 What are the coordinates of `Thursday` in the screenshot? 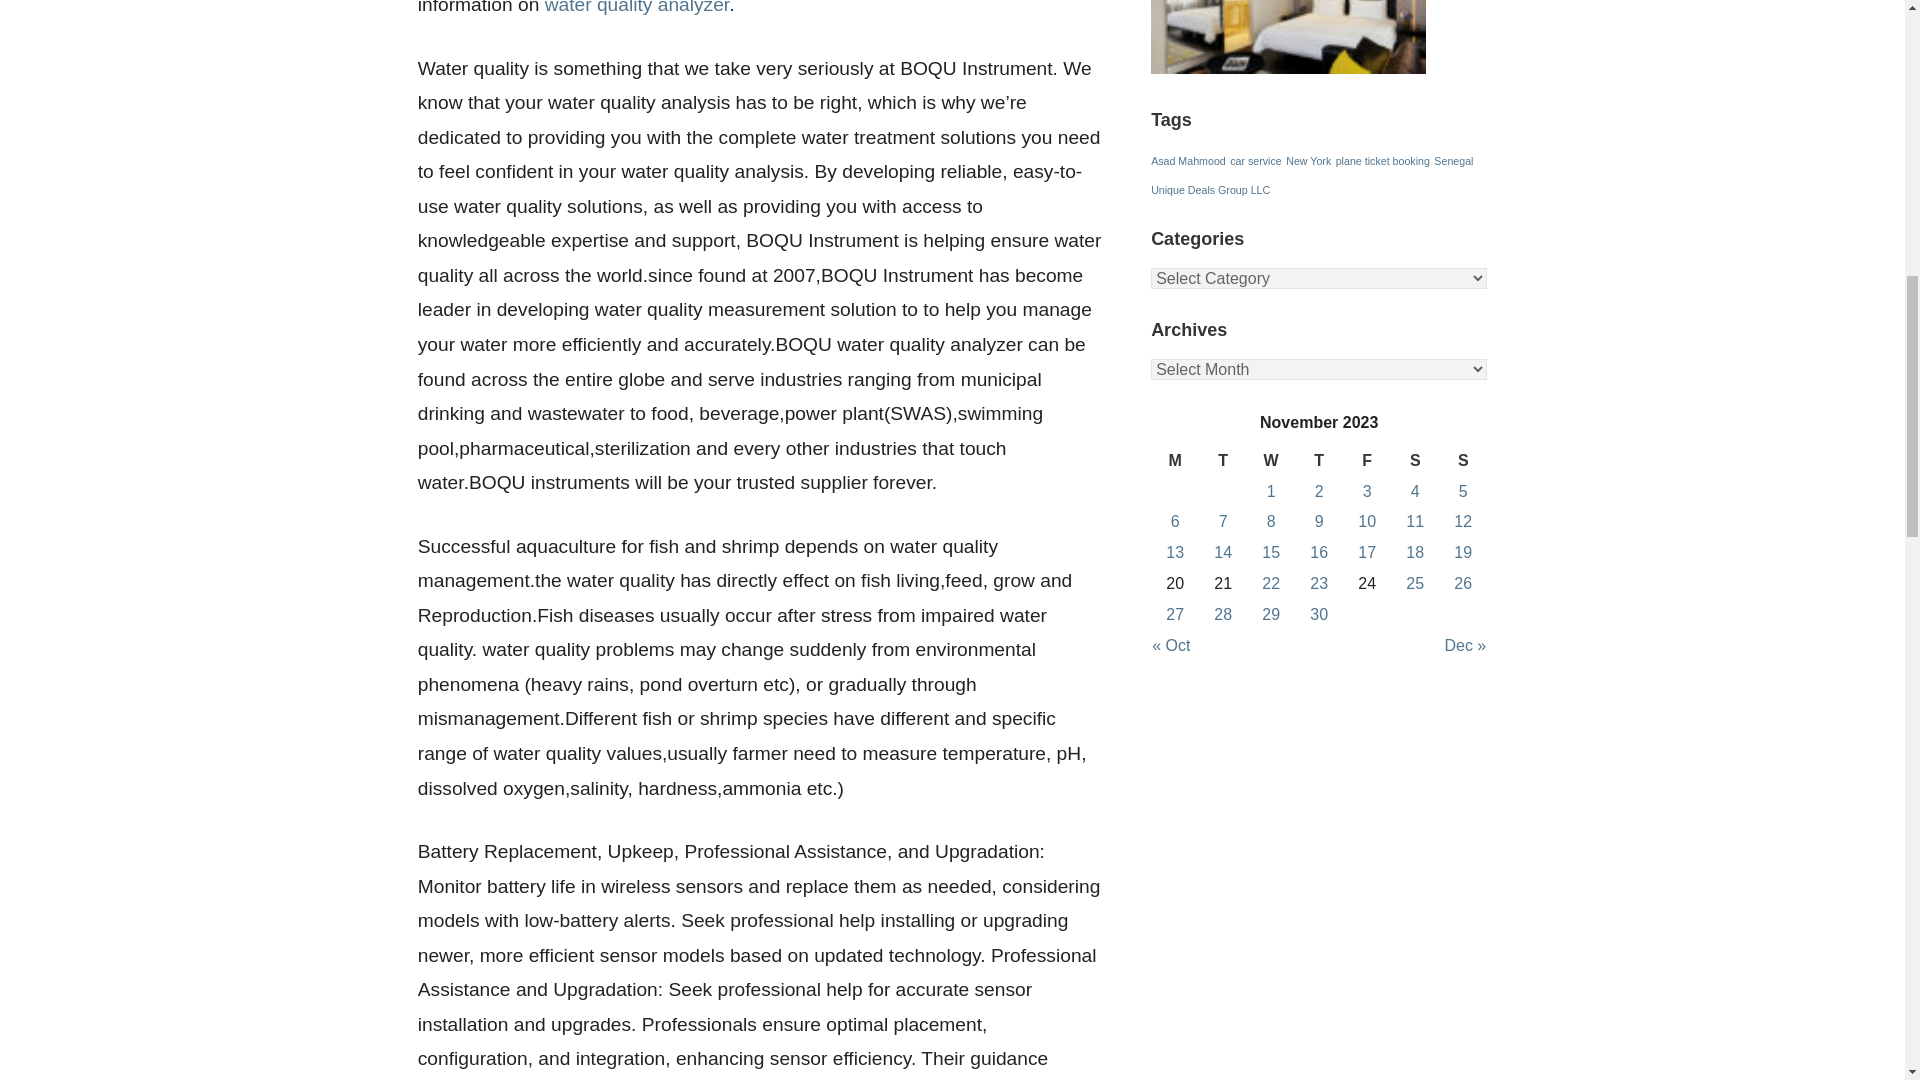 It's located at (1318, 462).